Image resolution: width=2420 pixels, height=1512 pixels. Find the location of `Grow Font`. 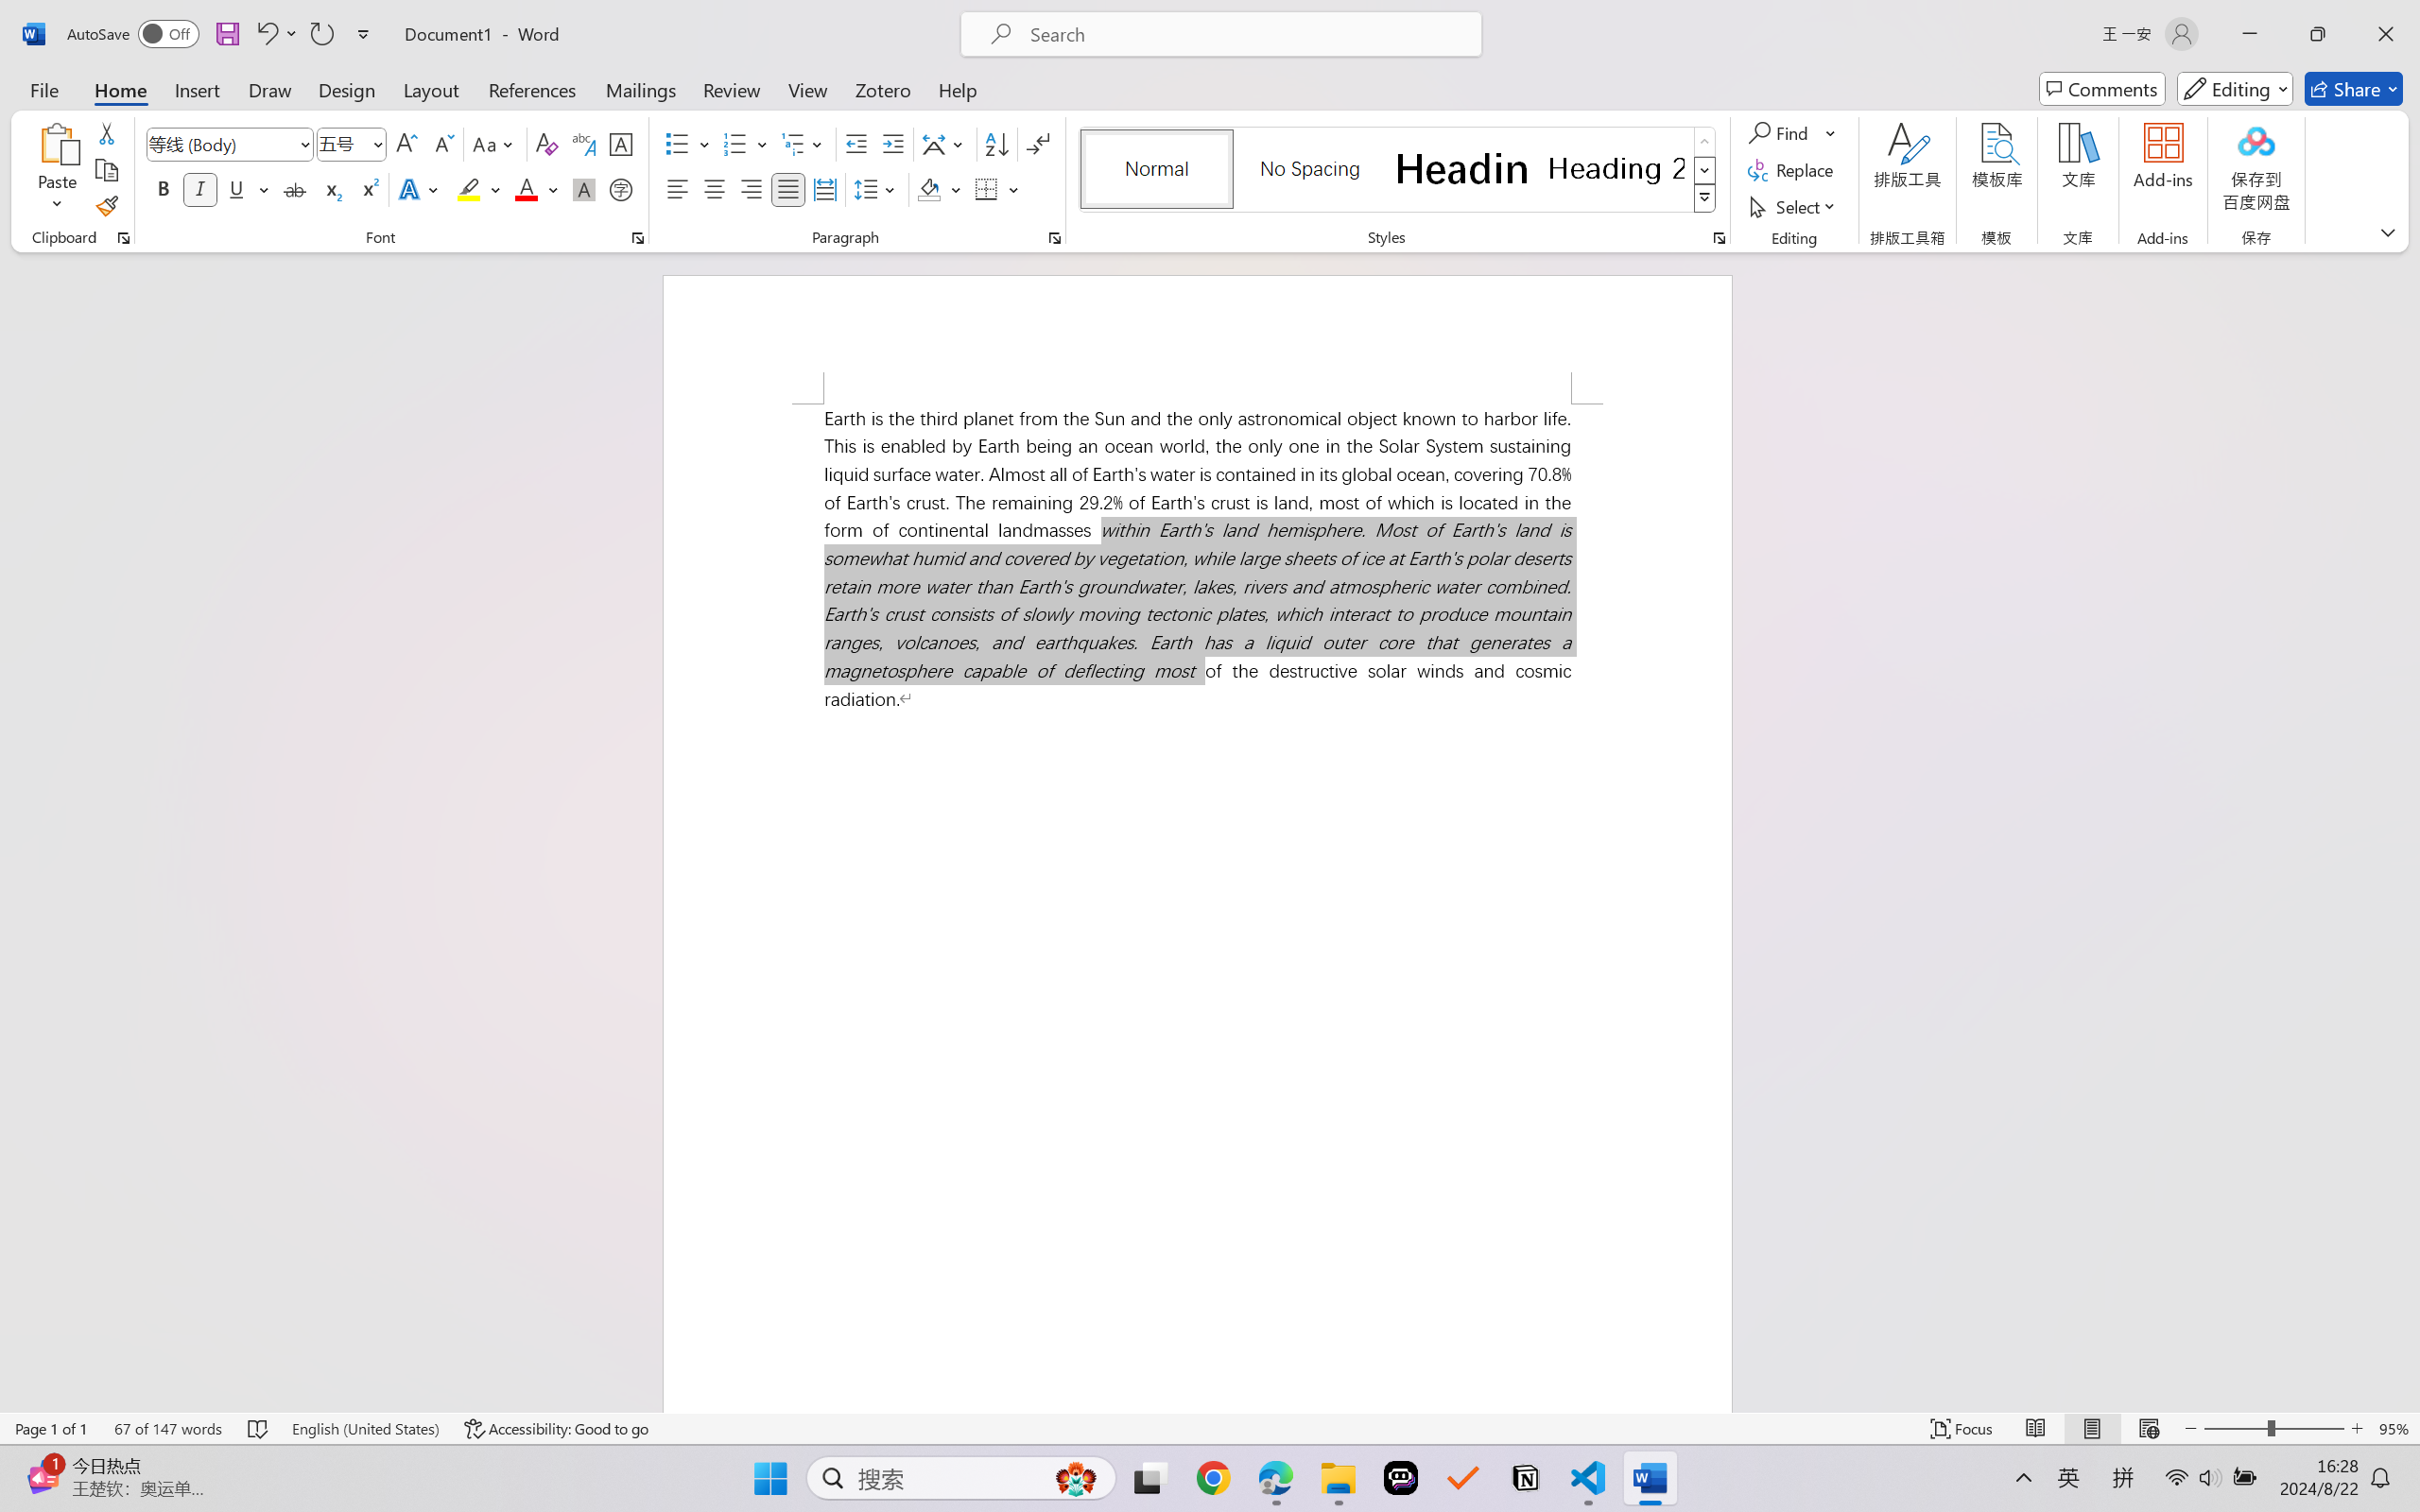

Grow Font is located at coordinates (406, 144).